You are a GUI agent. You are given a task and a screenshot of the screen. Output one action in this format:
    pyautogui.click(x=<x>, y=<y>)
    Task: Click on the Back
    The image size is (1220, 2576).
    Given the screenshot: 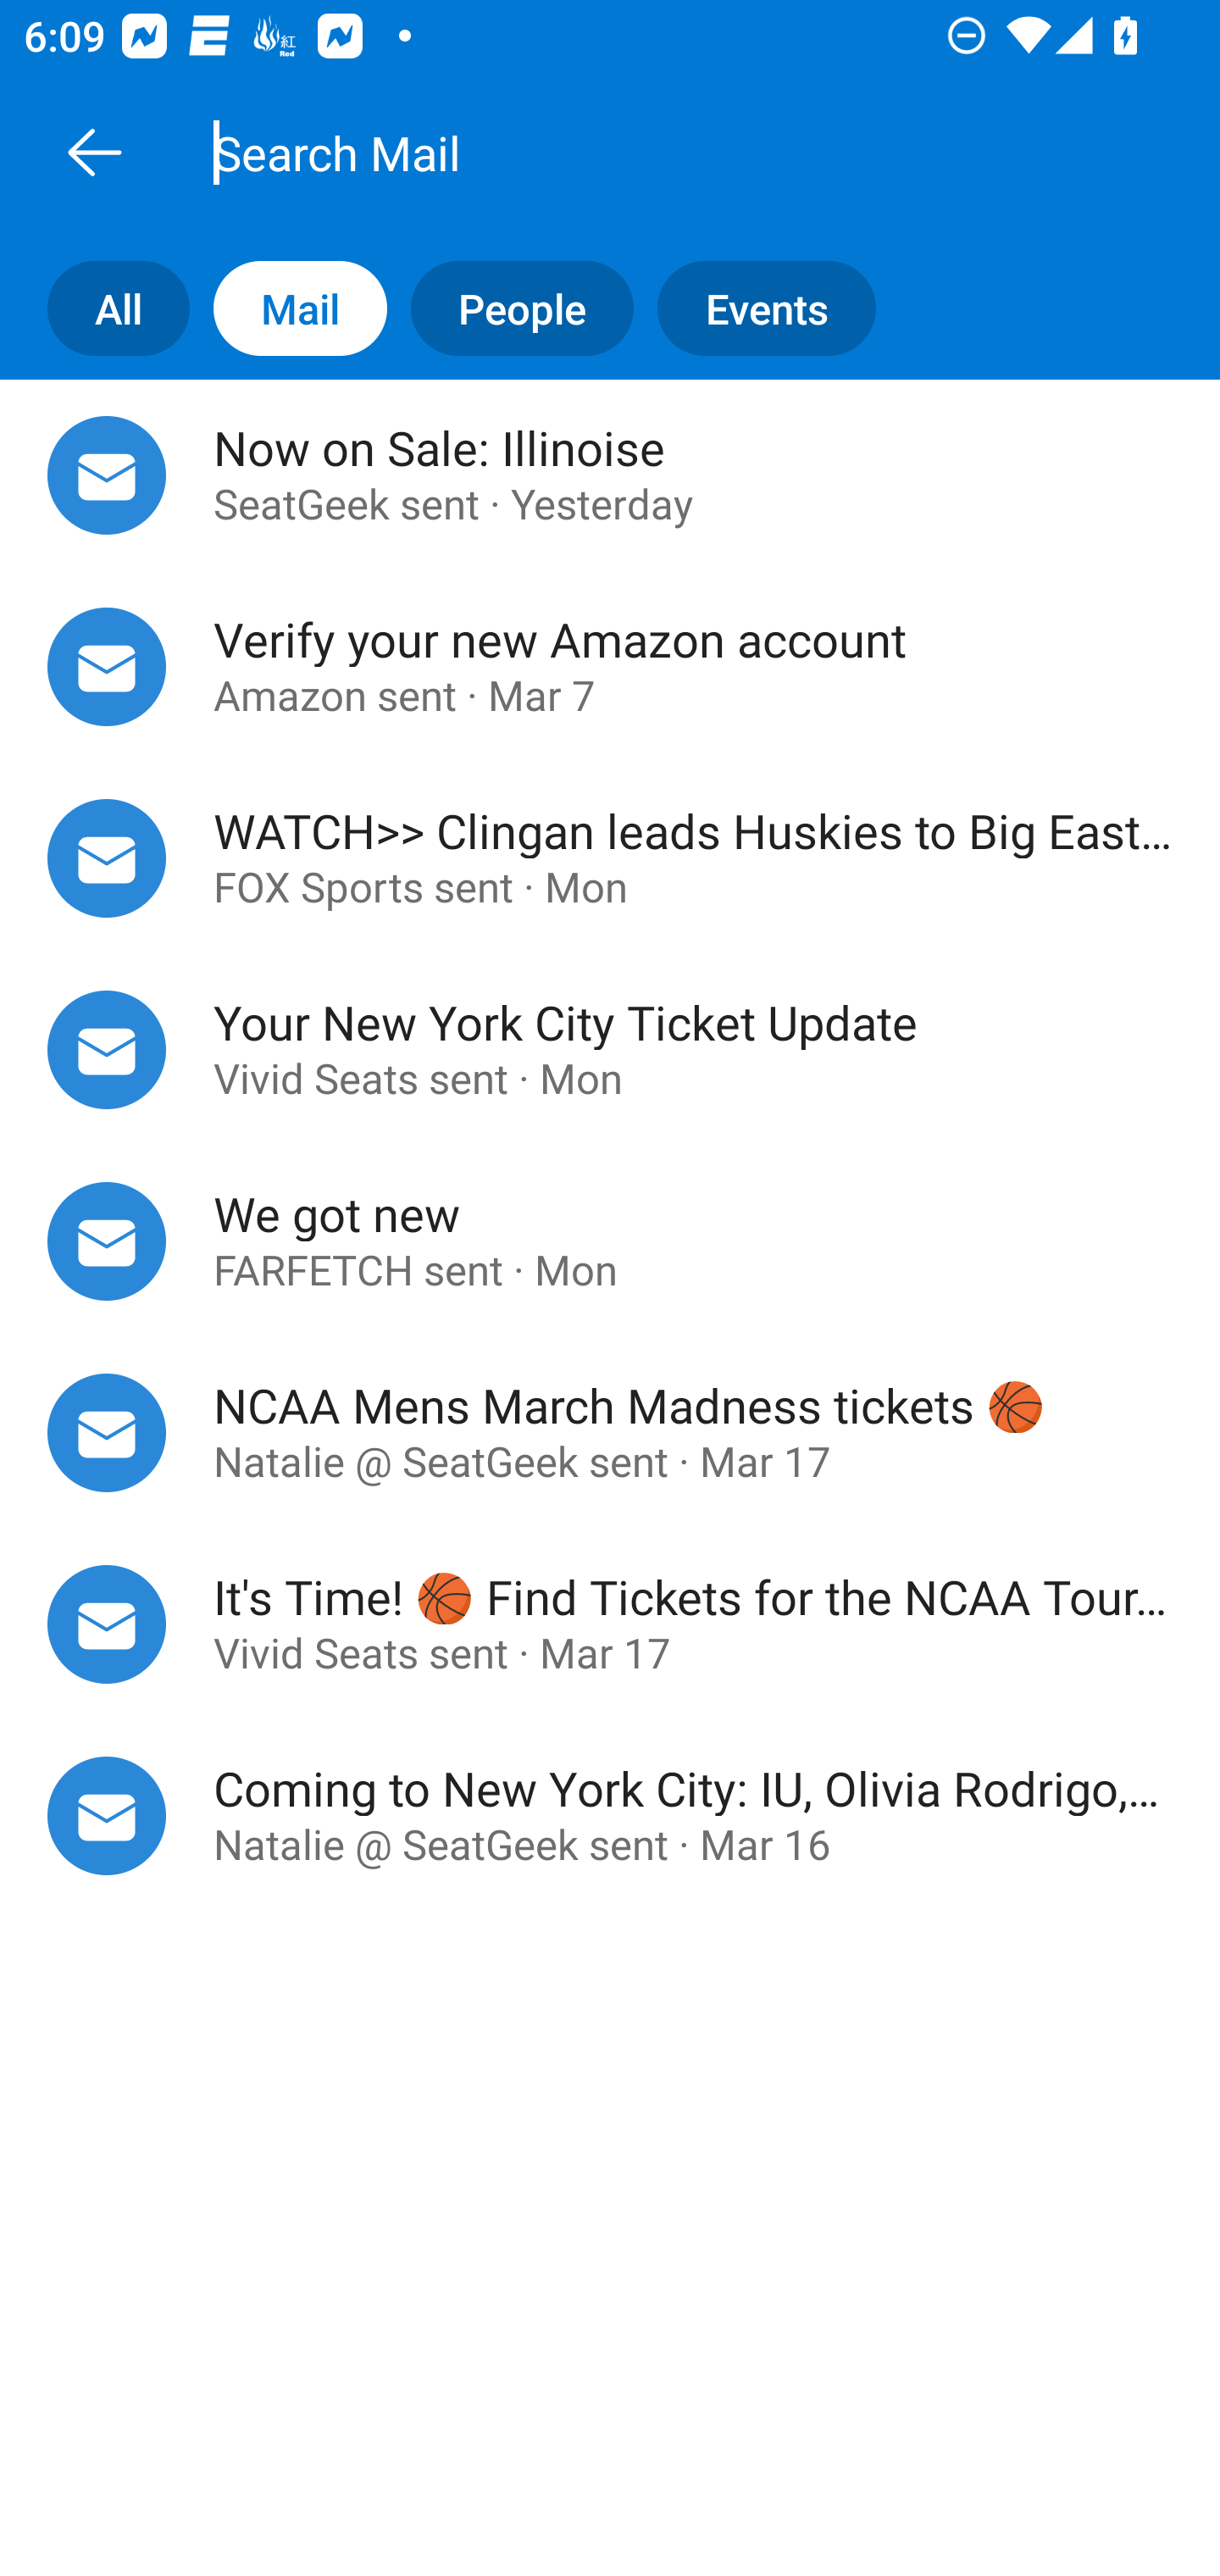 What is the action you would take?
    pyautogui.click(x=94, y=152)
    